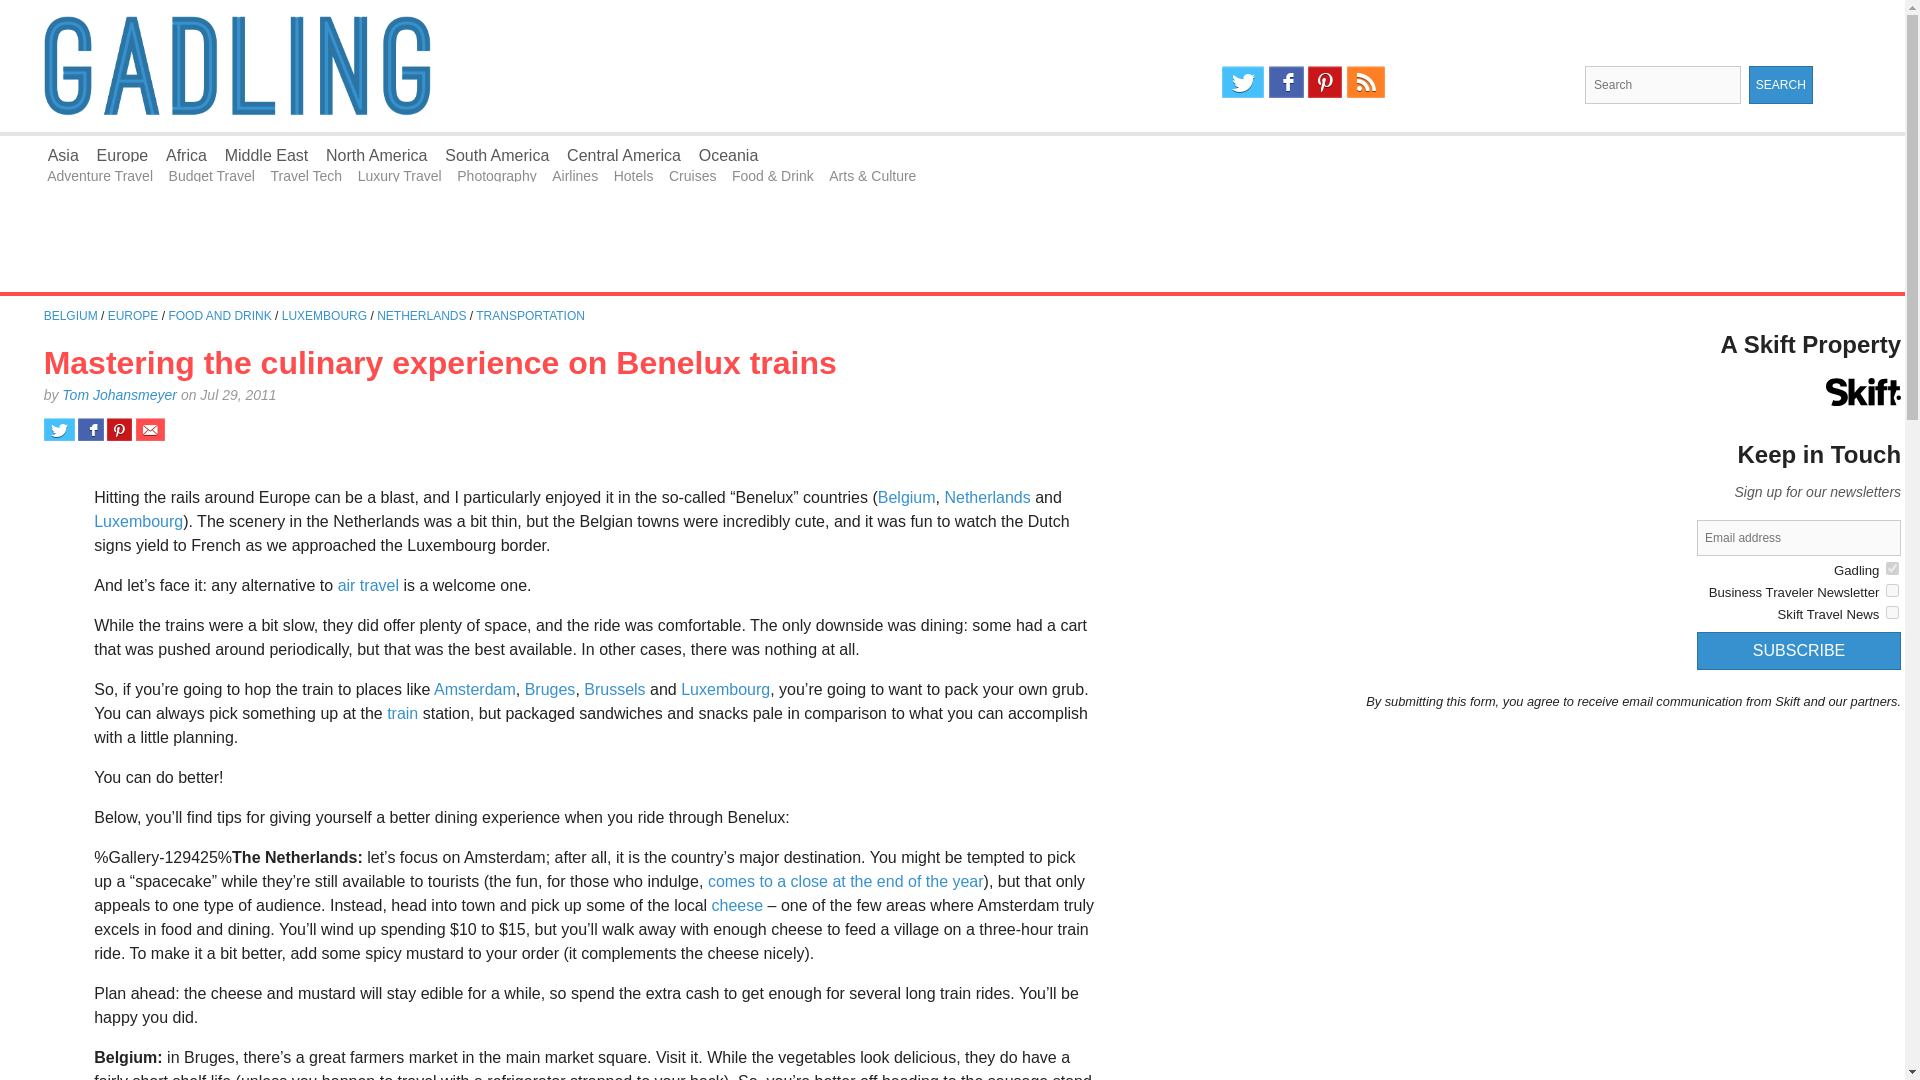  What do you see at coordinates (186, 155) in the screenshot?
I see `Africa` at bounding box center [186, 155].